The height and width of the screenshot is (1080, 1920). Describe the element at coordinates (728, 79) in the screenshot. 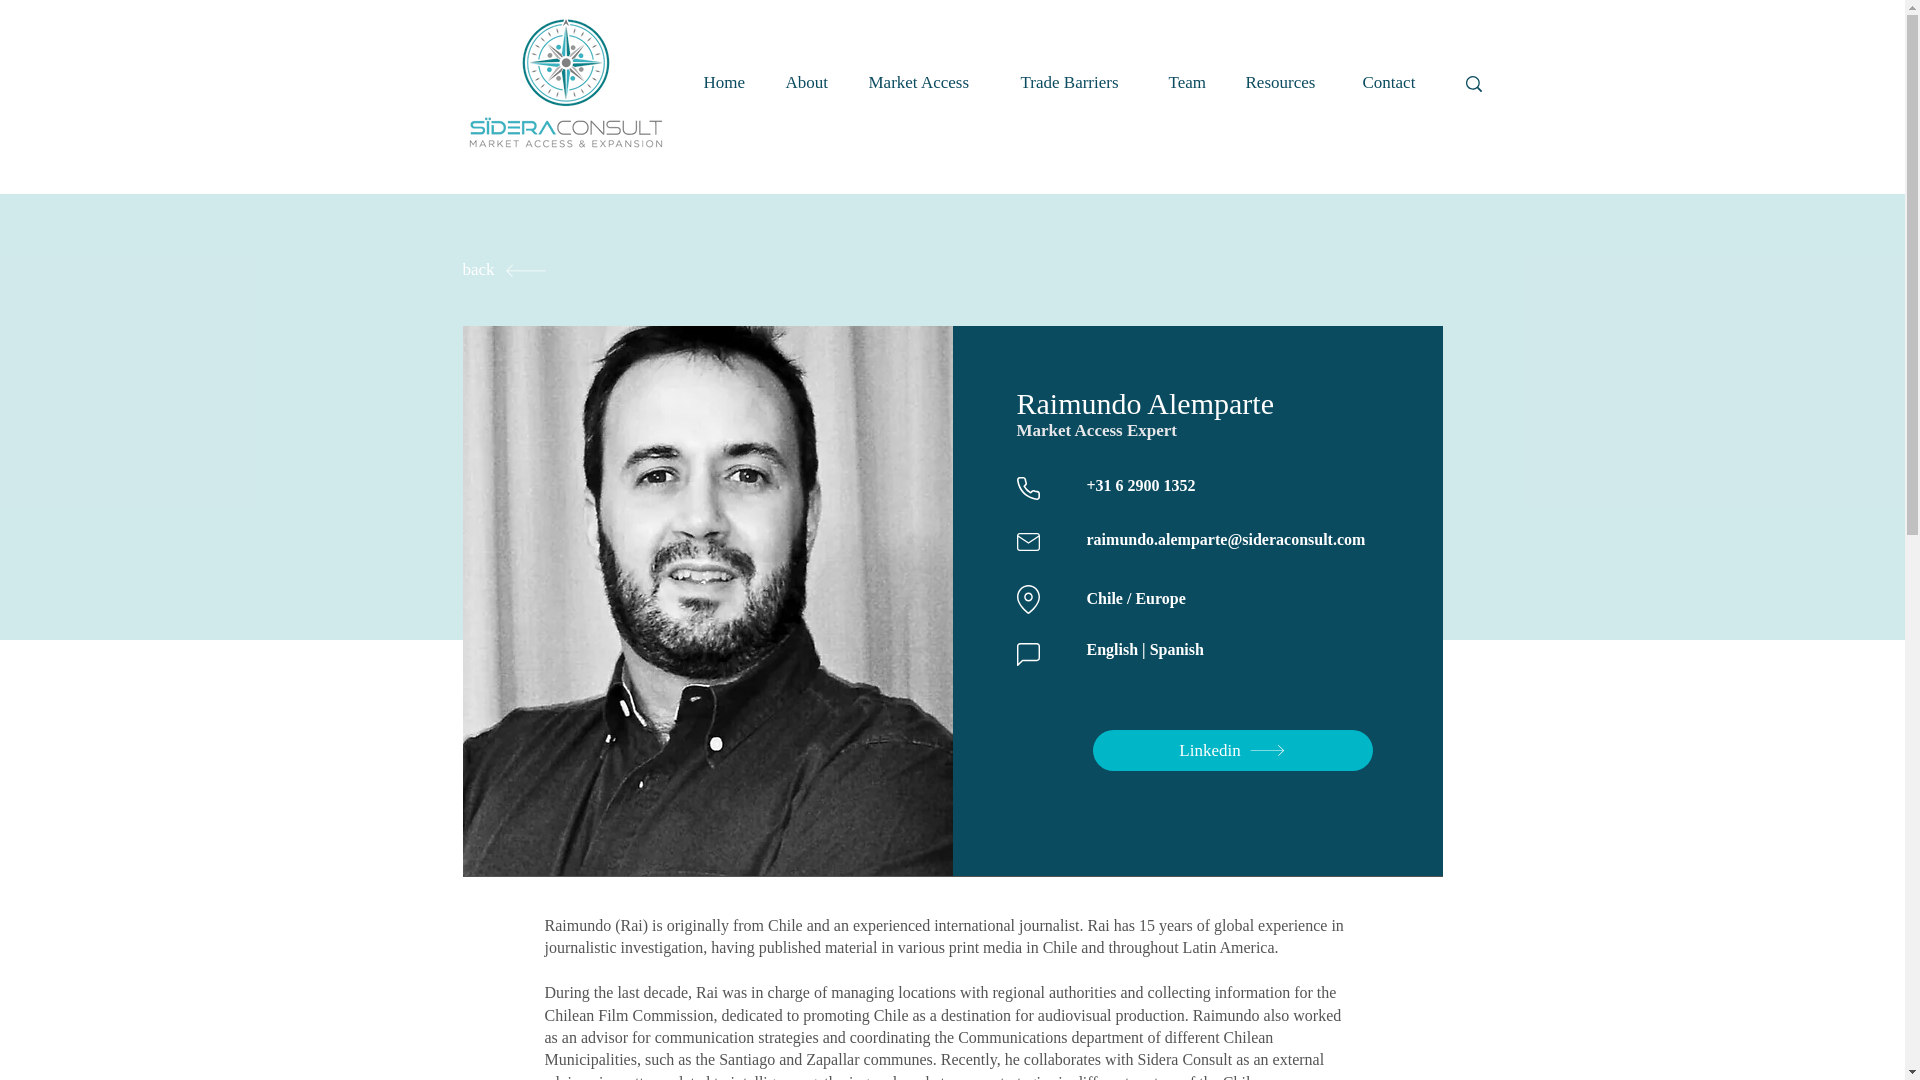

I see `Home` at that location.